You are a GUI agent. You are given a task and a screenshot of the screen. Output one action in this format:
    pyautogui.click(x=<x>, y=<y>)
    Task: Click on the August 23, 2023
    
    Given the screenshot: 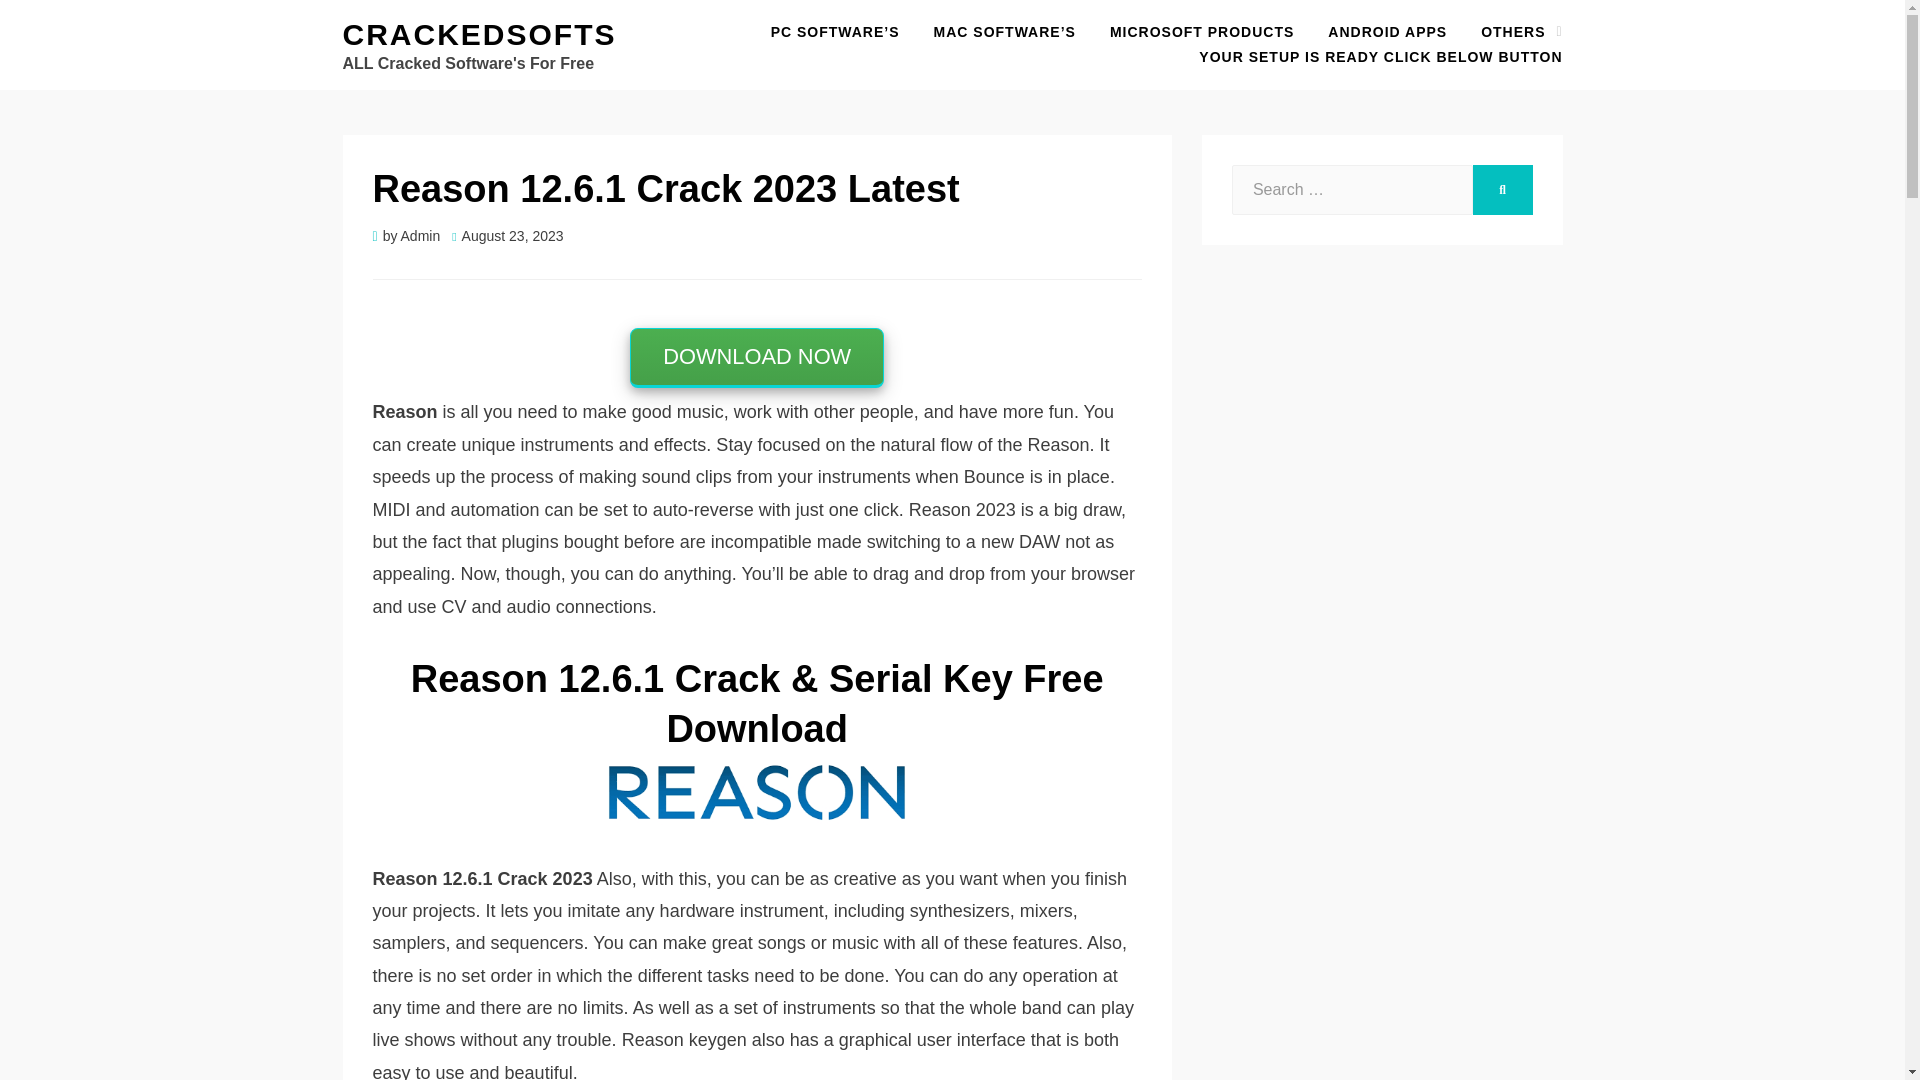 What is the action you would take?
    pyautogui.click(x=506, y=236)
    